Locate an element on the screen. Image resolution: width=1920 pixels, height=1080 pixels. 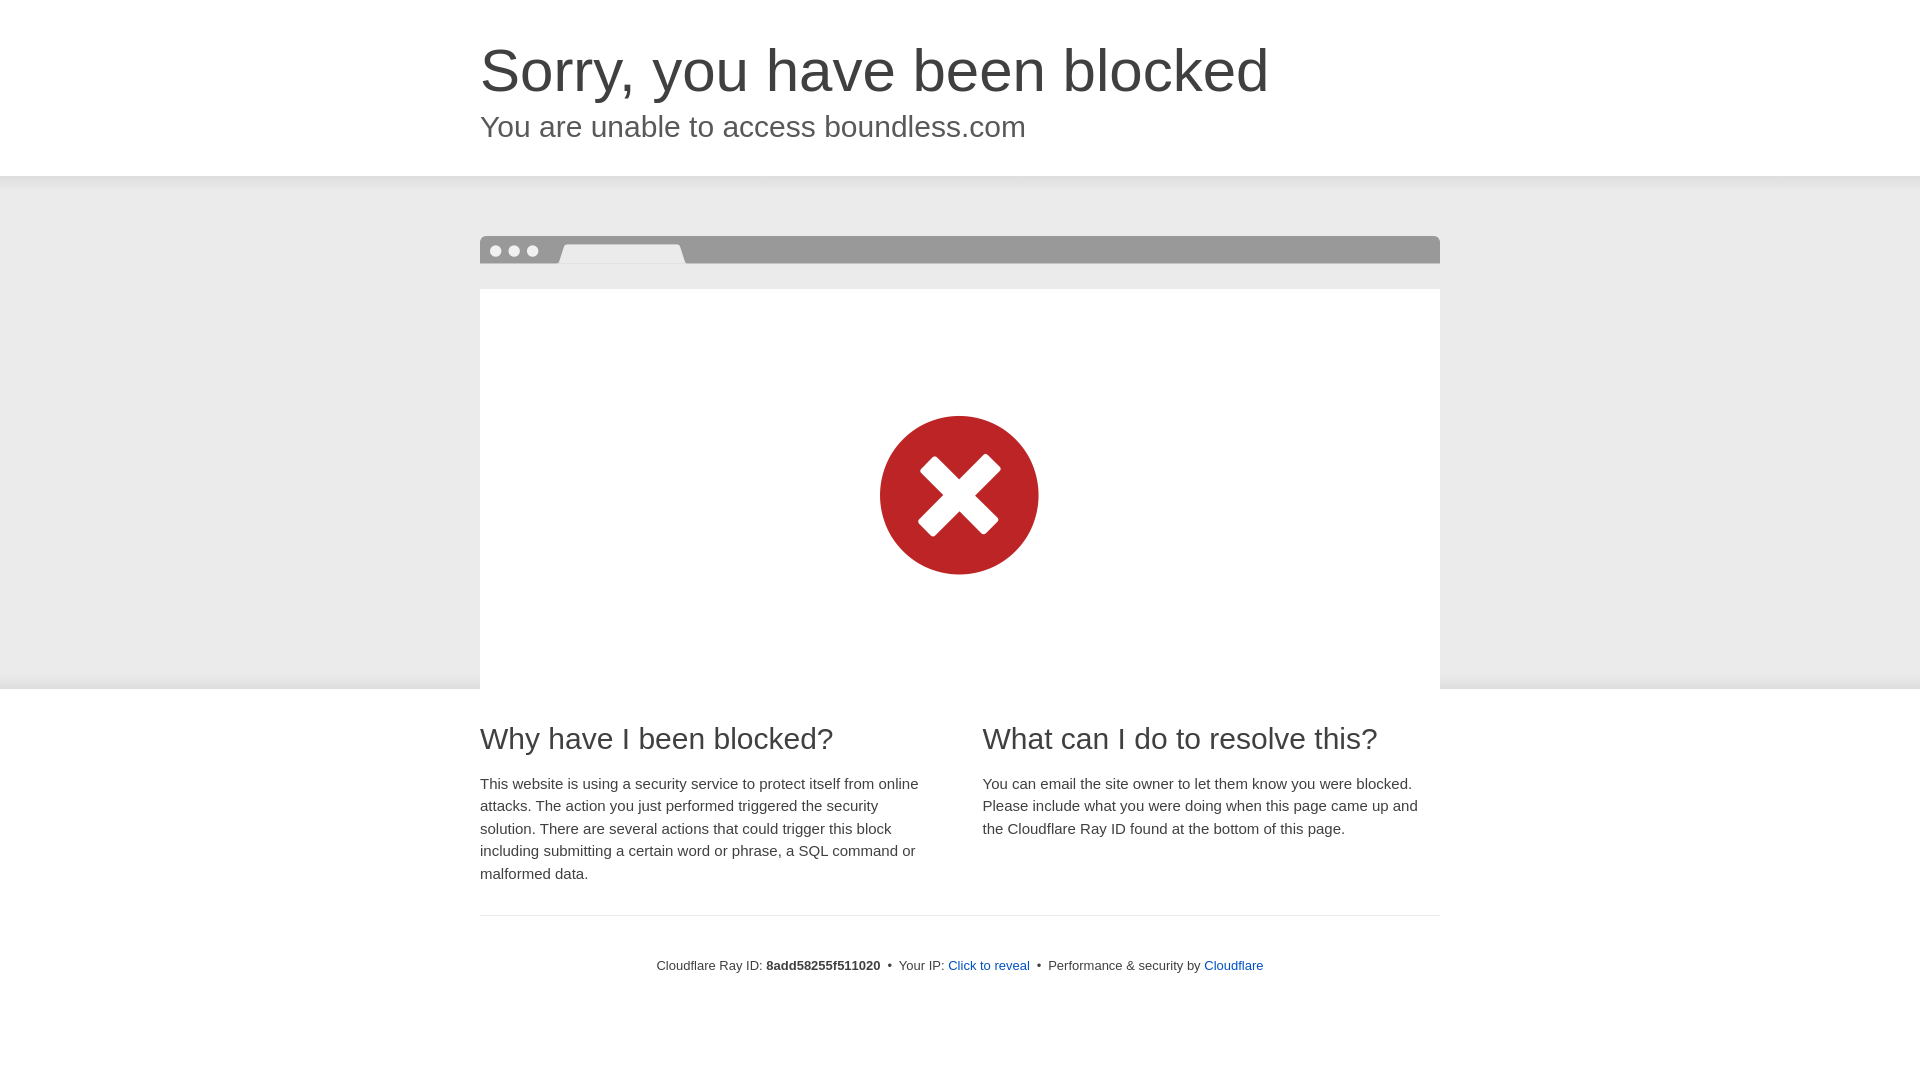
Click to reveal is located at coordinates (988, 966).